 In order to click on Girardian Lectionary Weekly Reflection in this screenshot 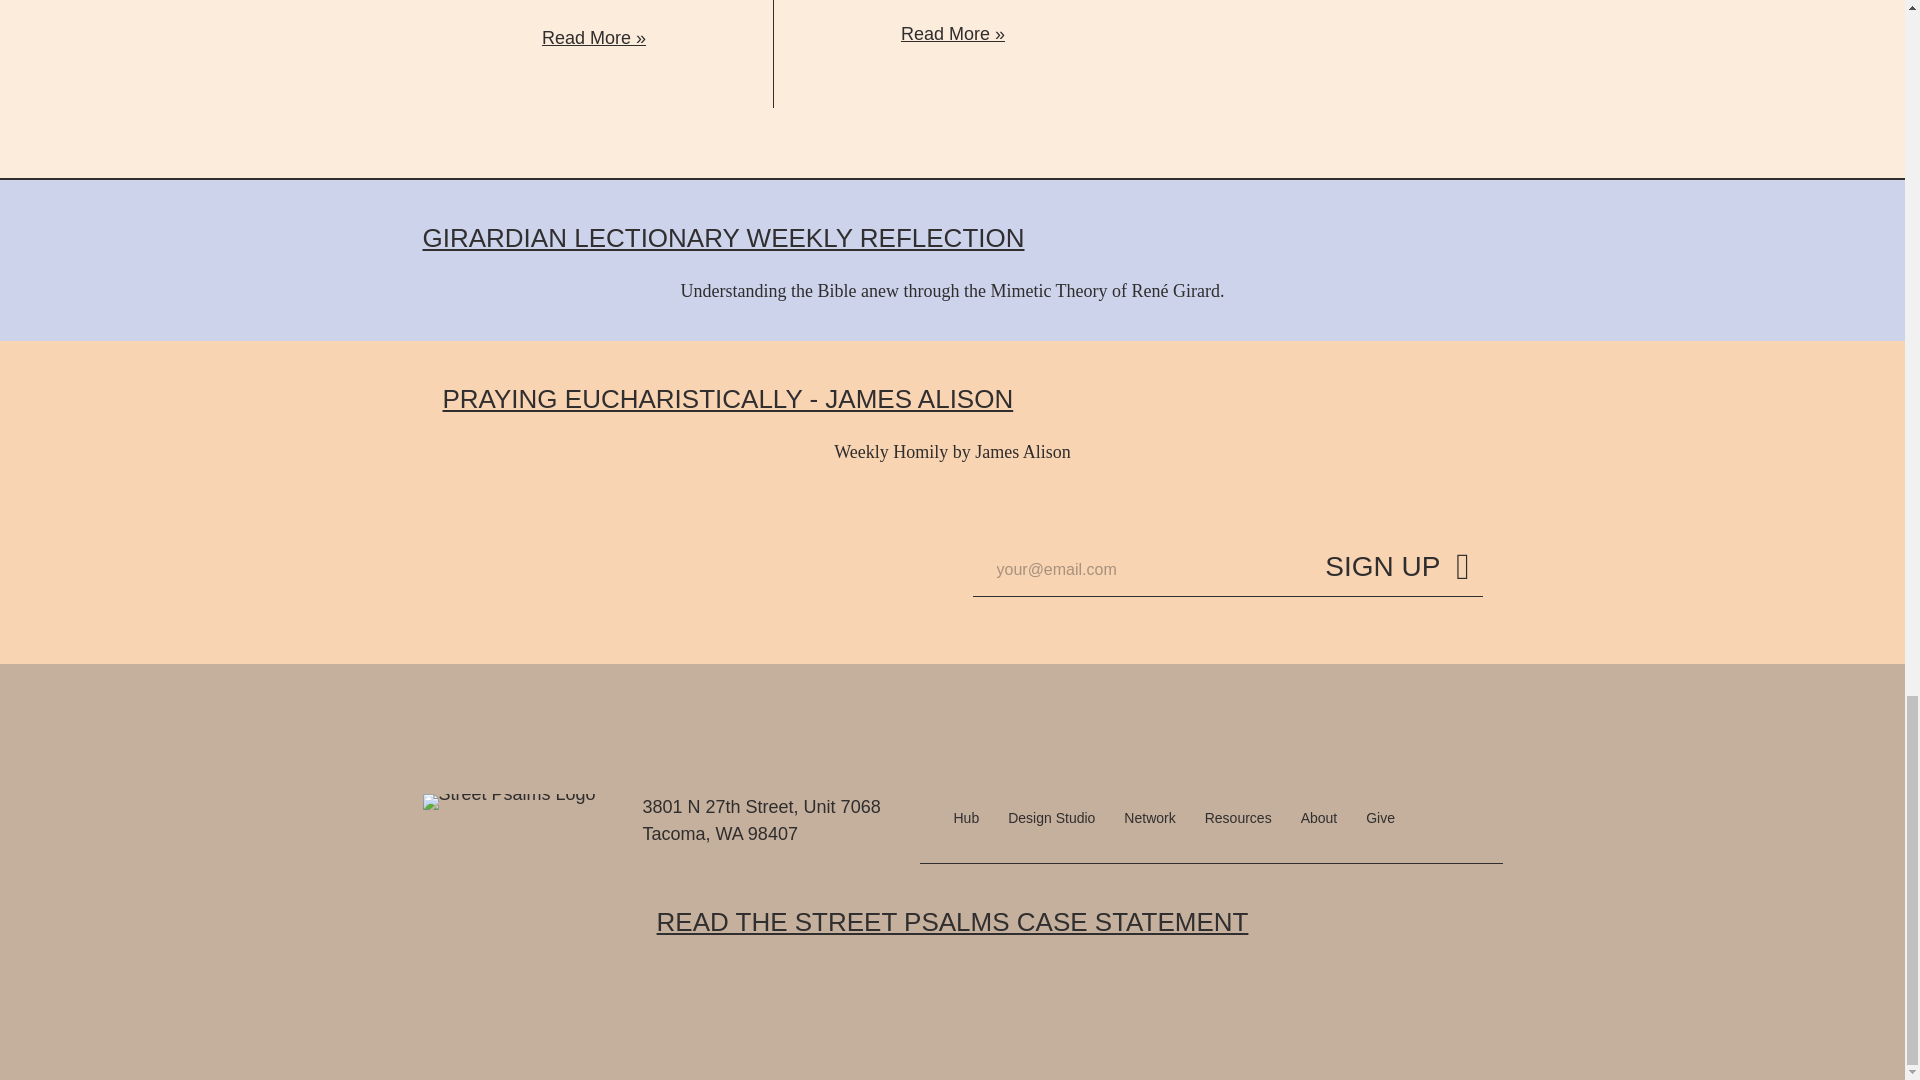, I will do `click(722, 237)`.